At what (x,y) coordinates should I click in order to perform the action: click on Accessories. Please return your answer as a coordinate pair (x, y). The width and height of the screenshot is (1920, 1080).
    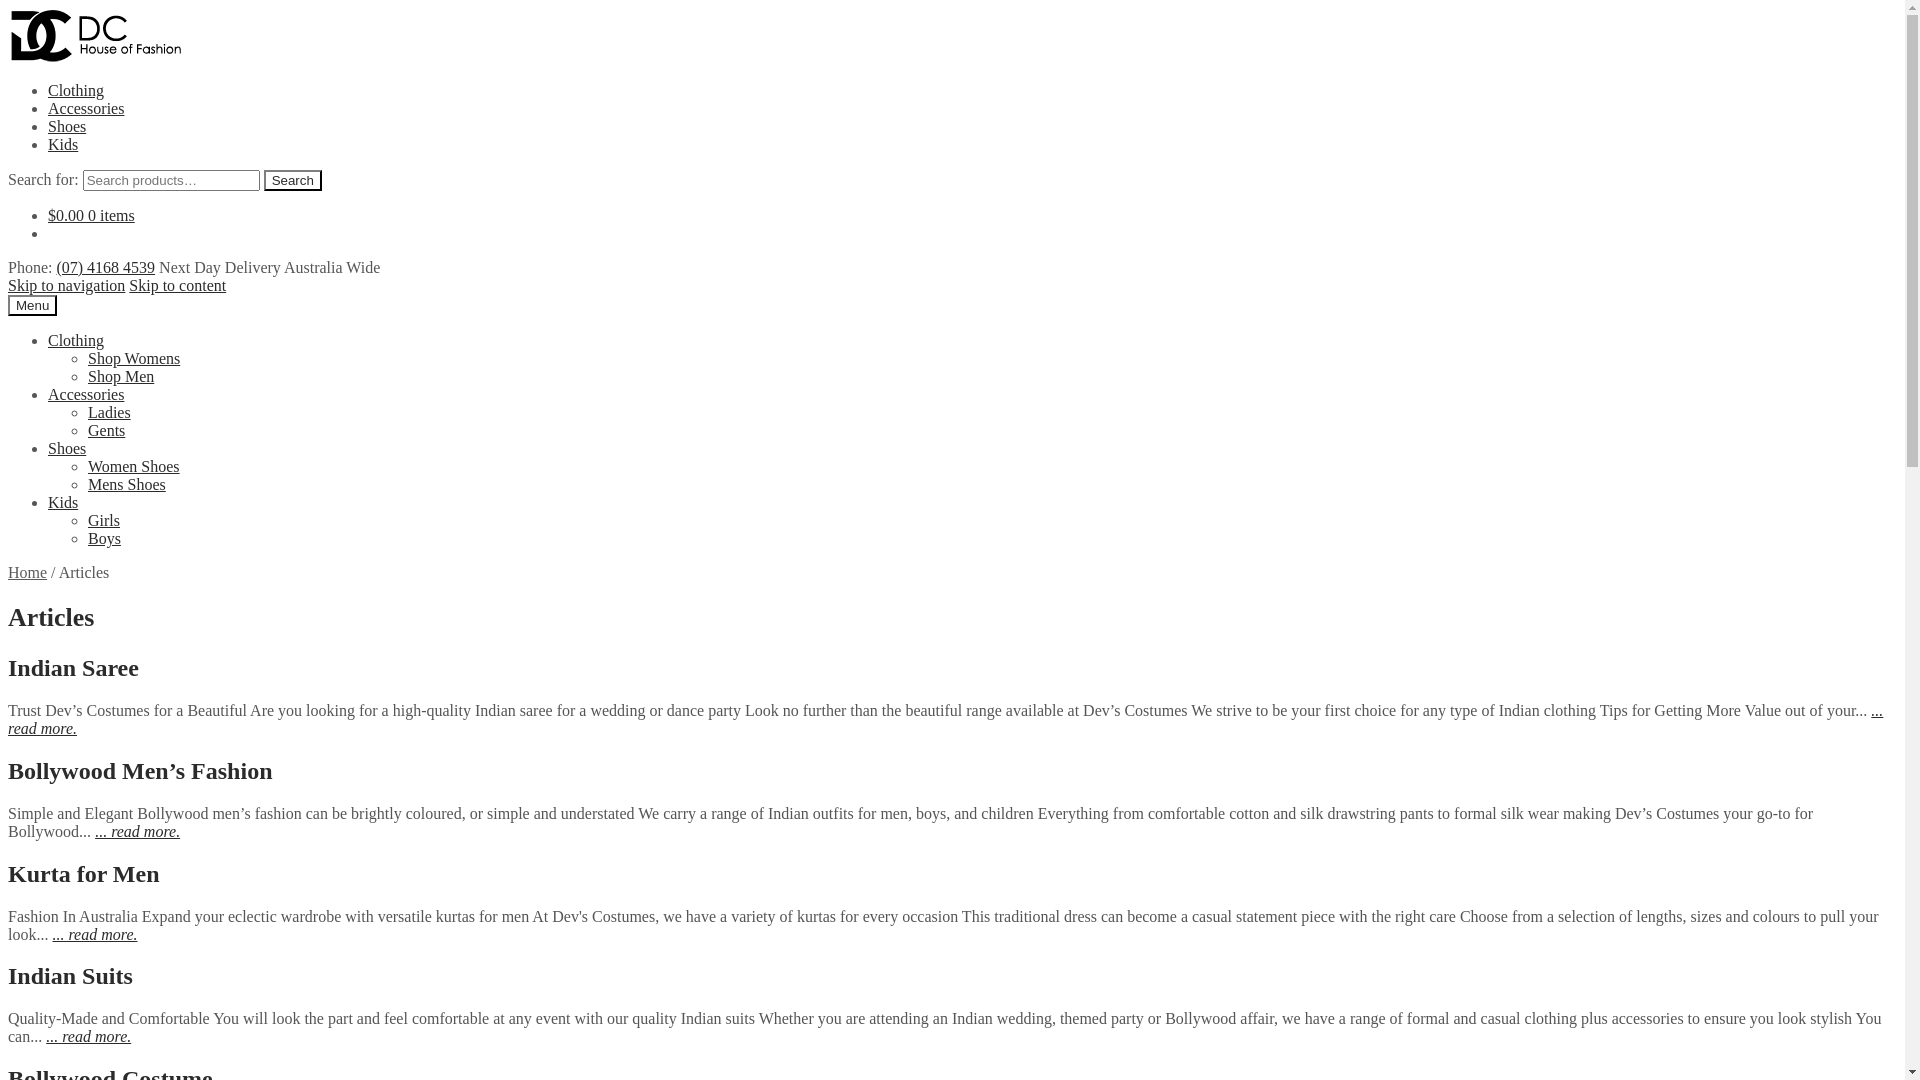
    Looking at the image, I should click on (86, 394).